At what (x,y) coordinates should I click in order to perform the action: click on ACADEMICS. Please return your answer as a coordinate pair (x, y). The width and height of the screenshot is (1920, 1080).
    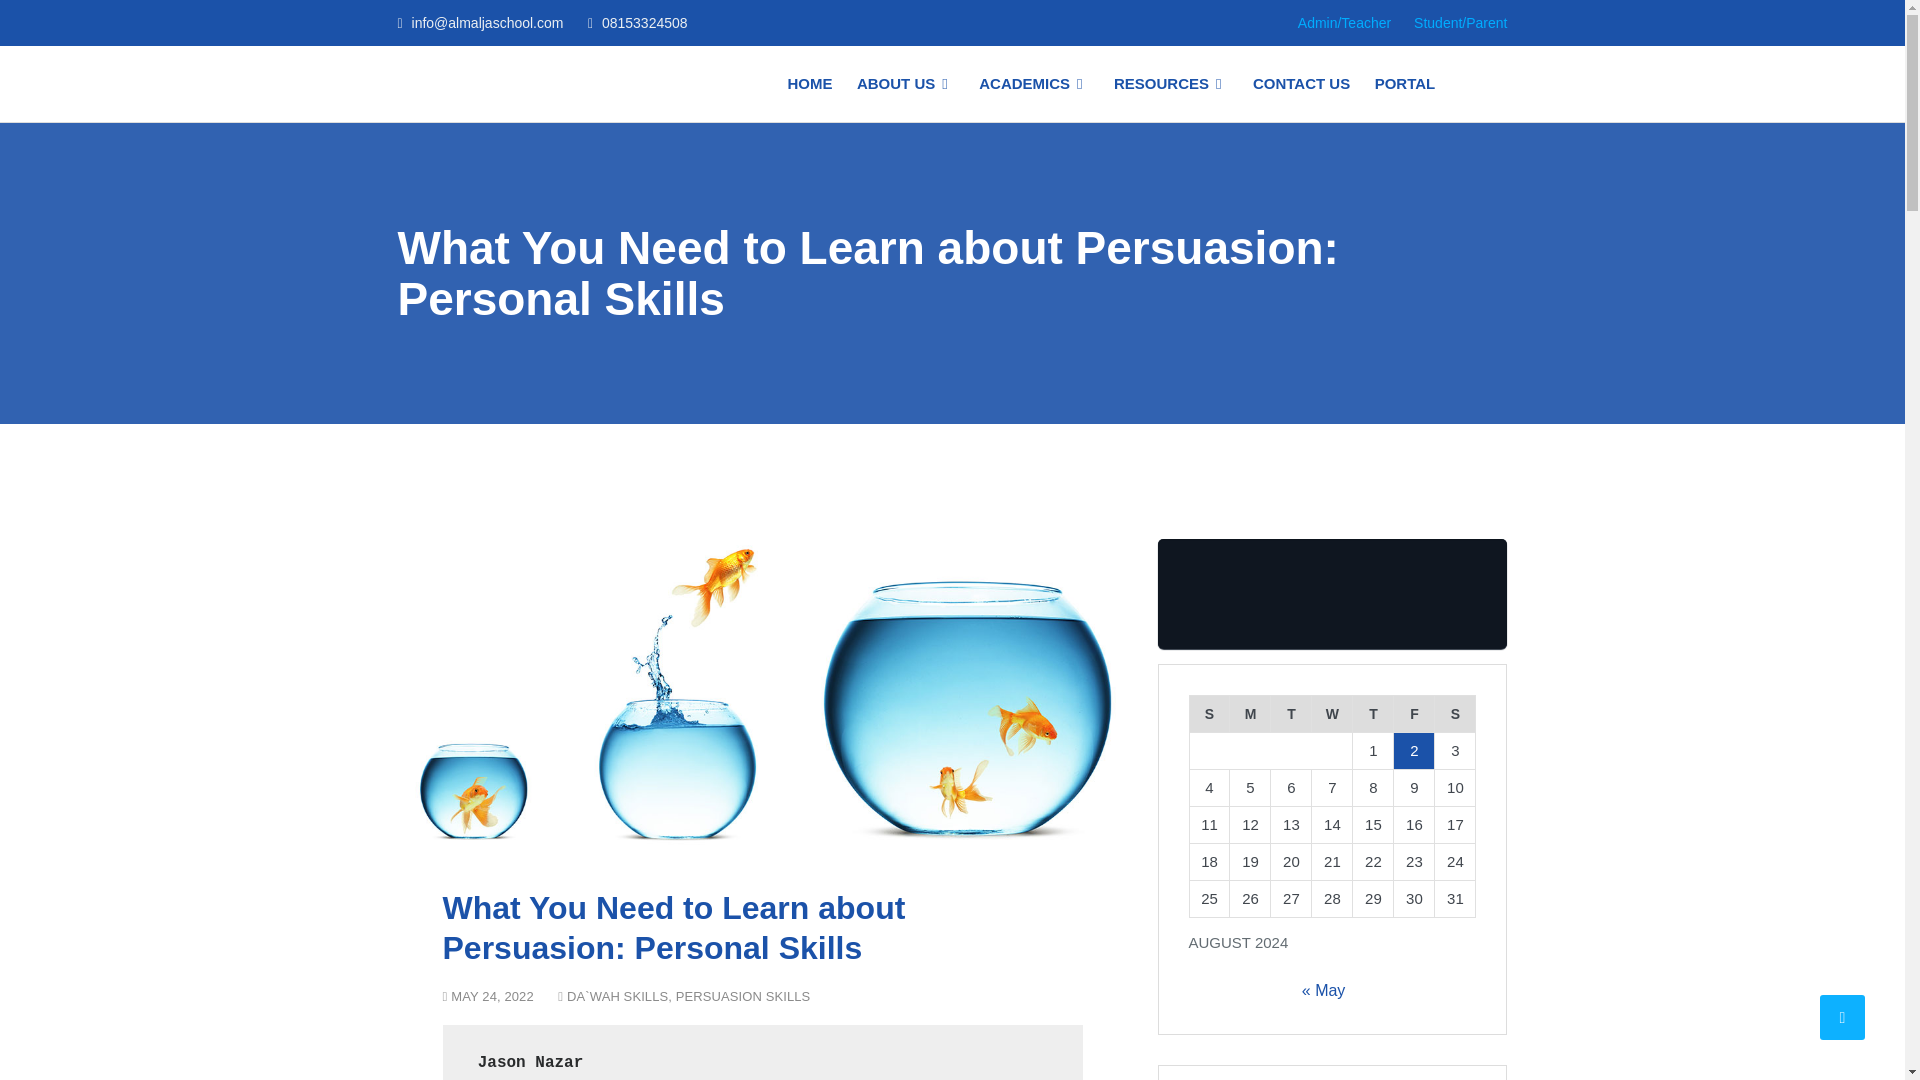
    Looking at the image, I should click on (1034, 84).